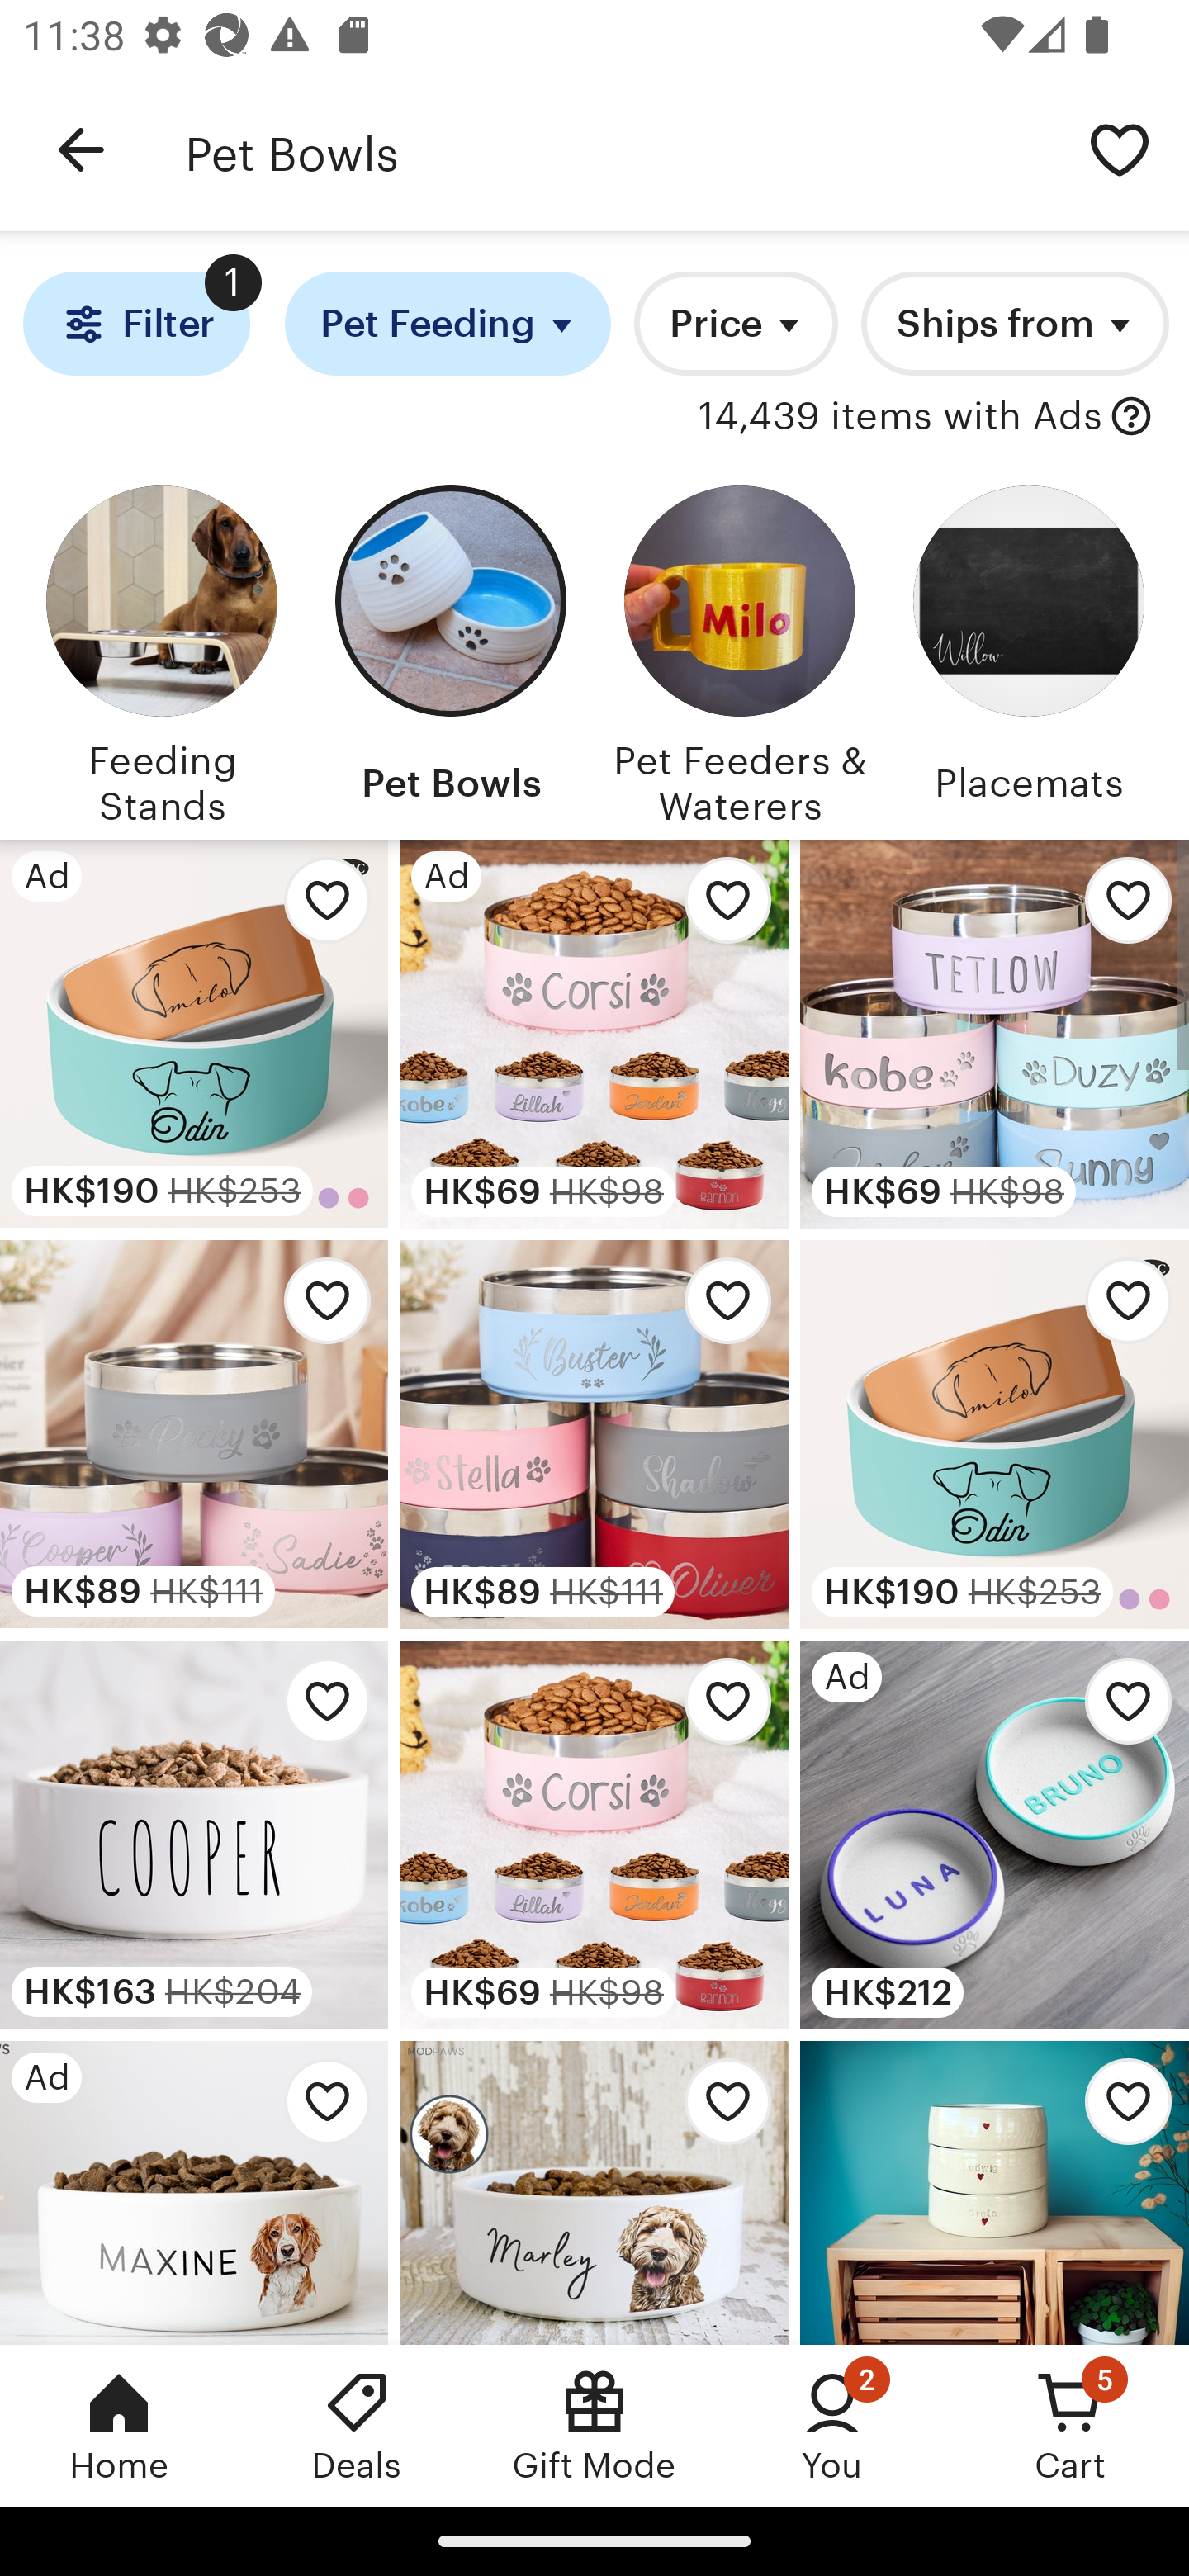  Describe the element at coordinates (594, 2425) in the screenshot. I see `Gift Mode` at that location.